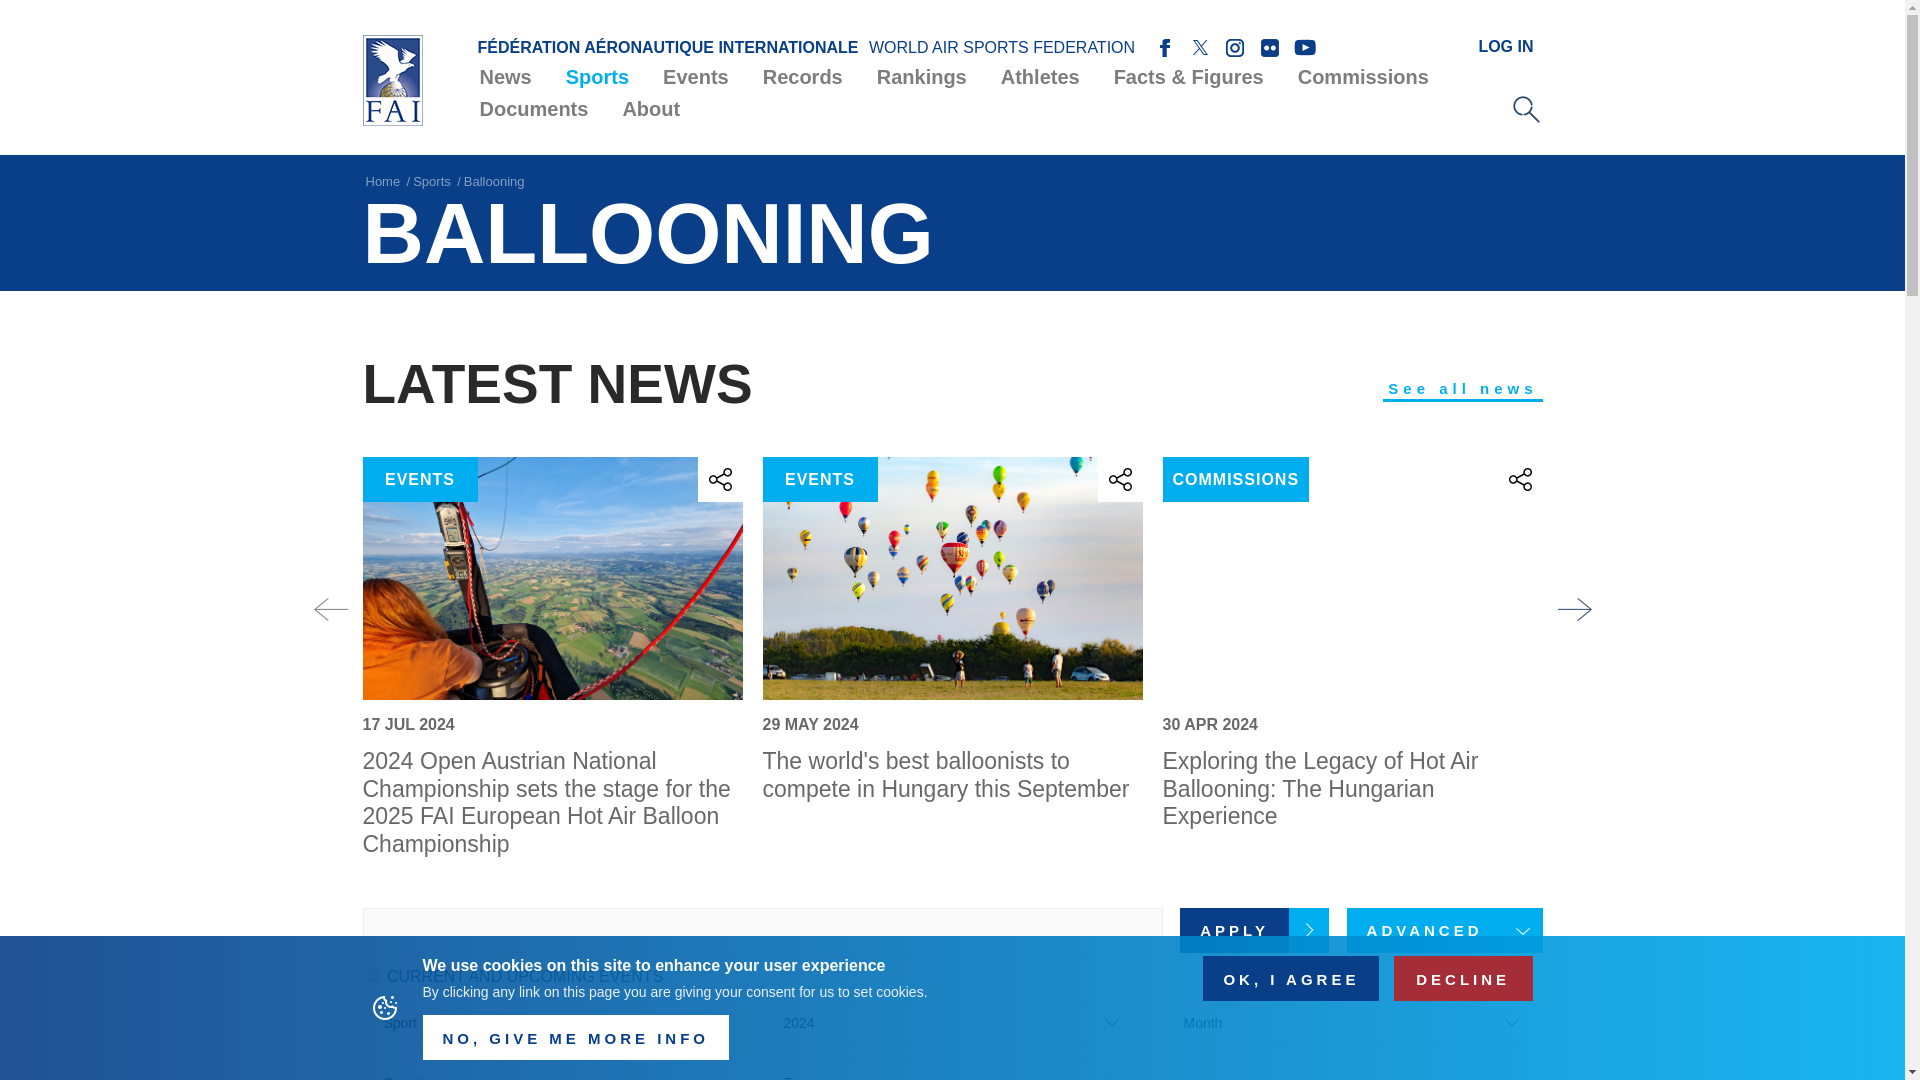 Image resolution: width=1920 pixels, height=1080 pixels. What do you see at coordinates (1165, 47) in the screenshot?
I see `Facebook` at bounding box center [1165, 47].